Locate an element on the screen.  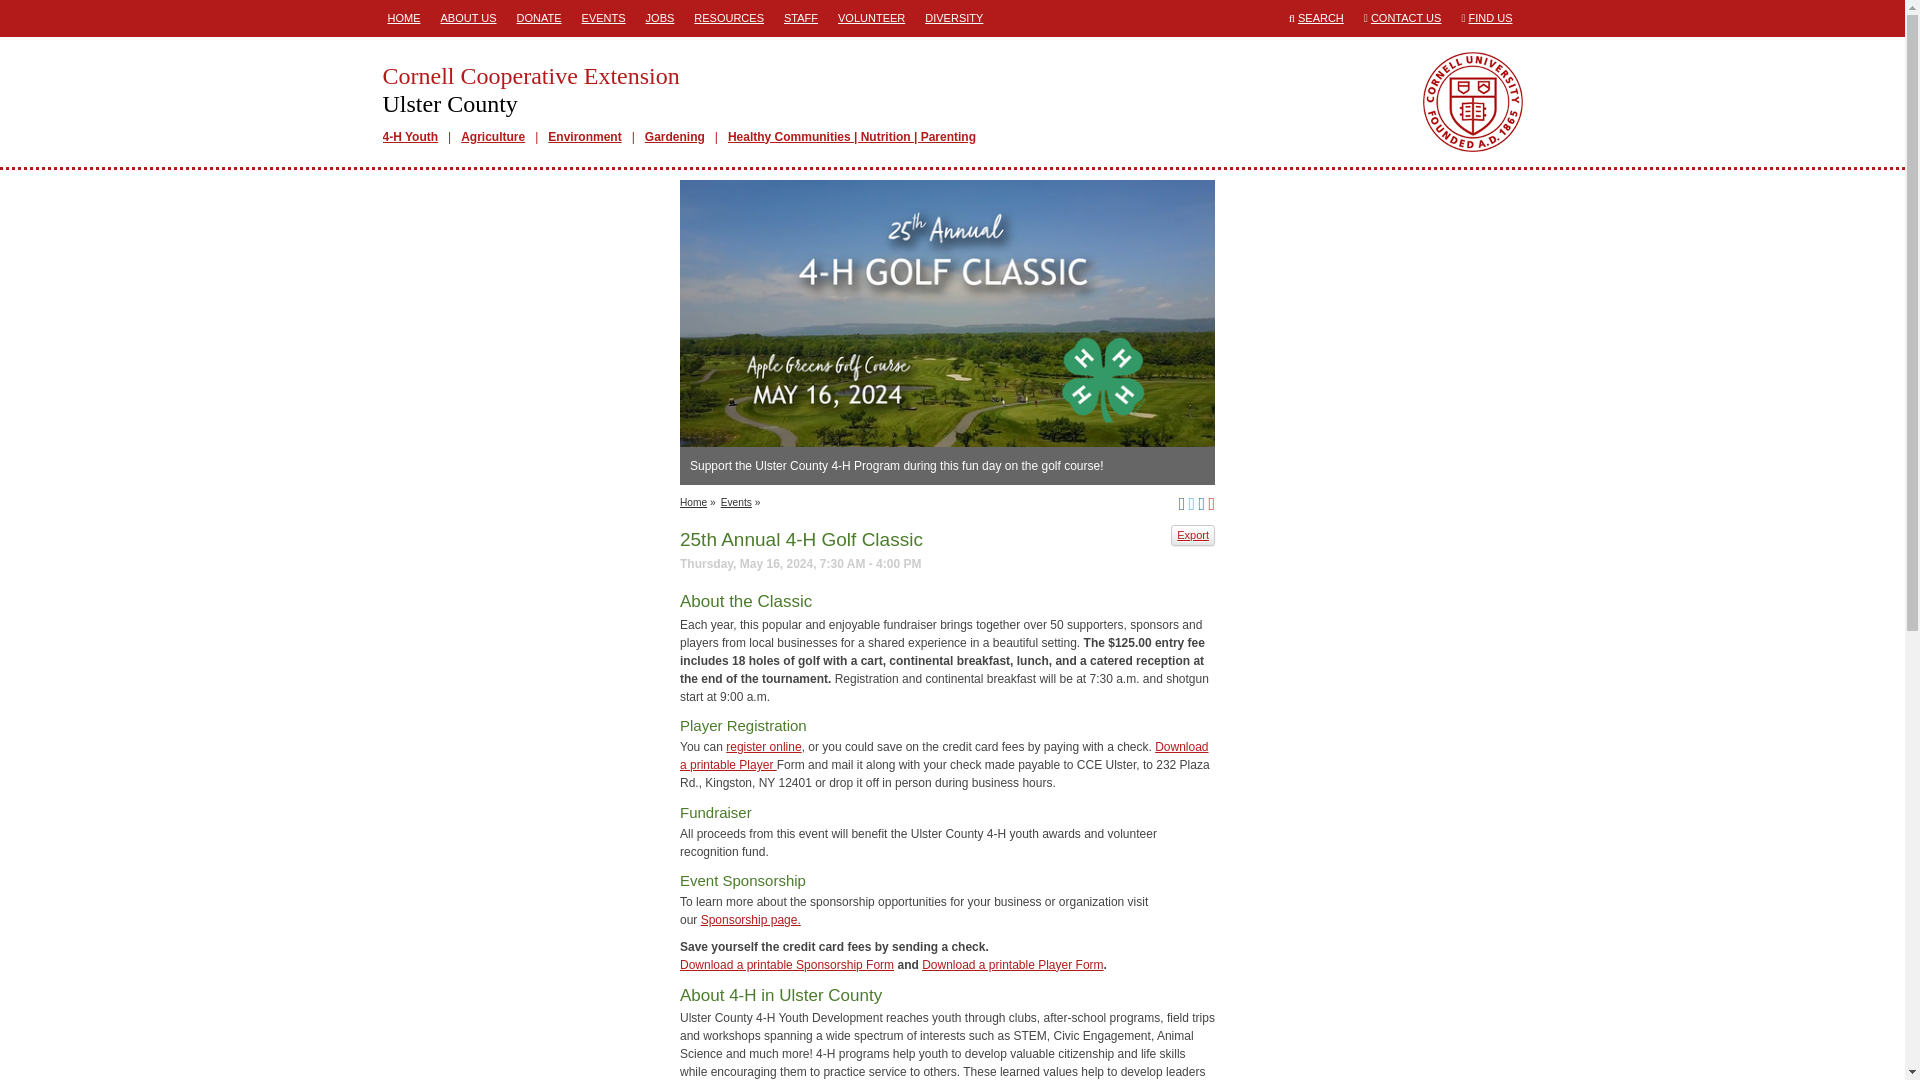
JOBS is located at coordinates (660, 18).